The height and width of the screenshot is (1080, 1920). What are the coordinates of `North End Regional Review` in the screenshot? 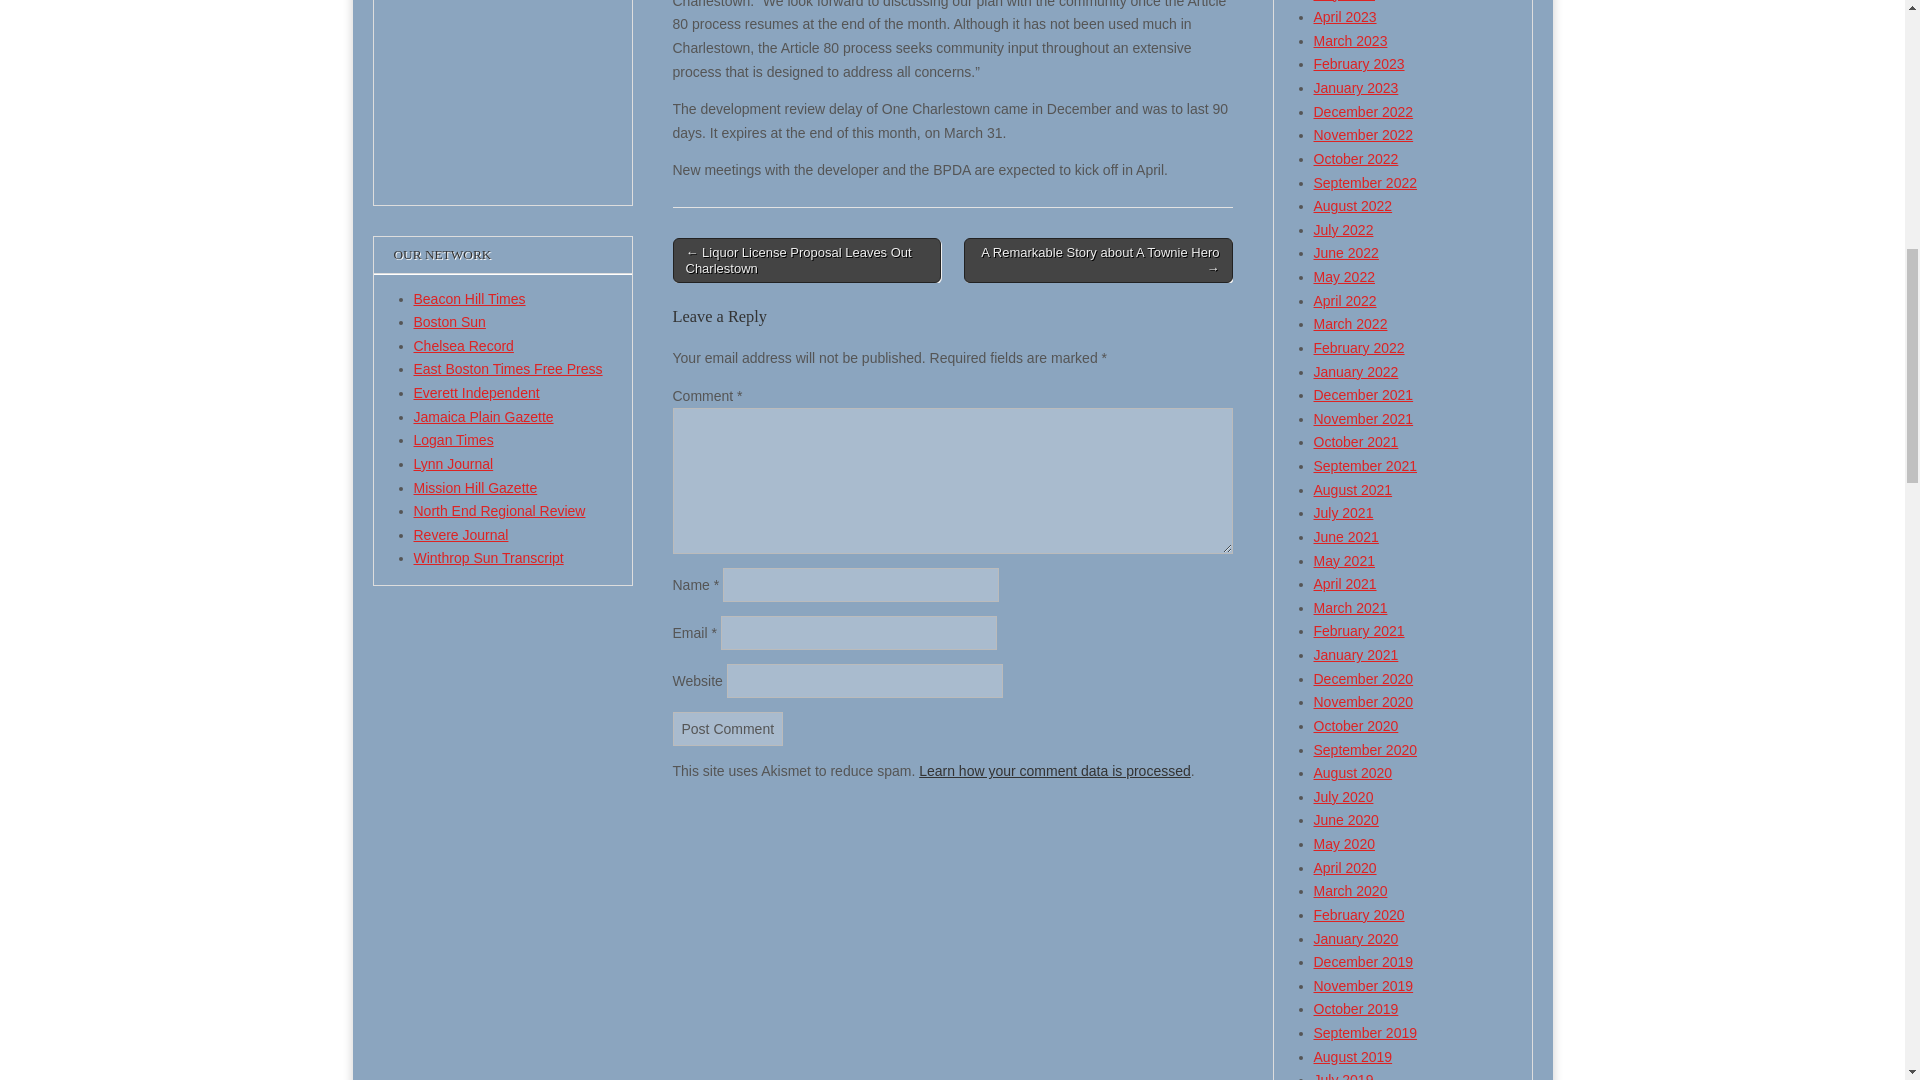 It's located at (500, 511).